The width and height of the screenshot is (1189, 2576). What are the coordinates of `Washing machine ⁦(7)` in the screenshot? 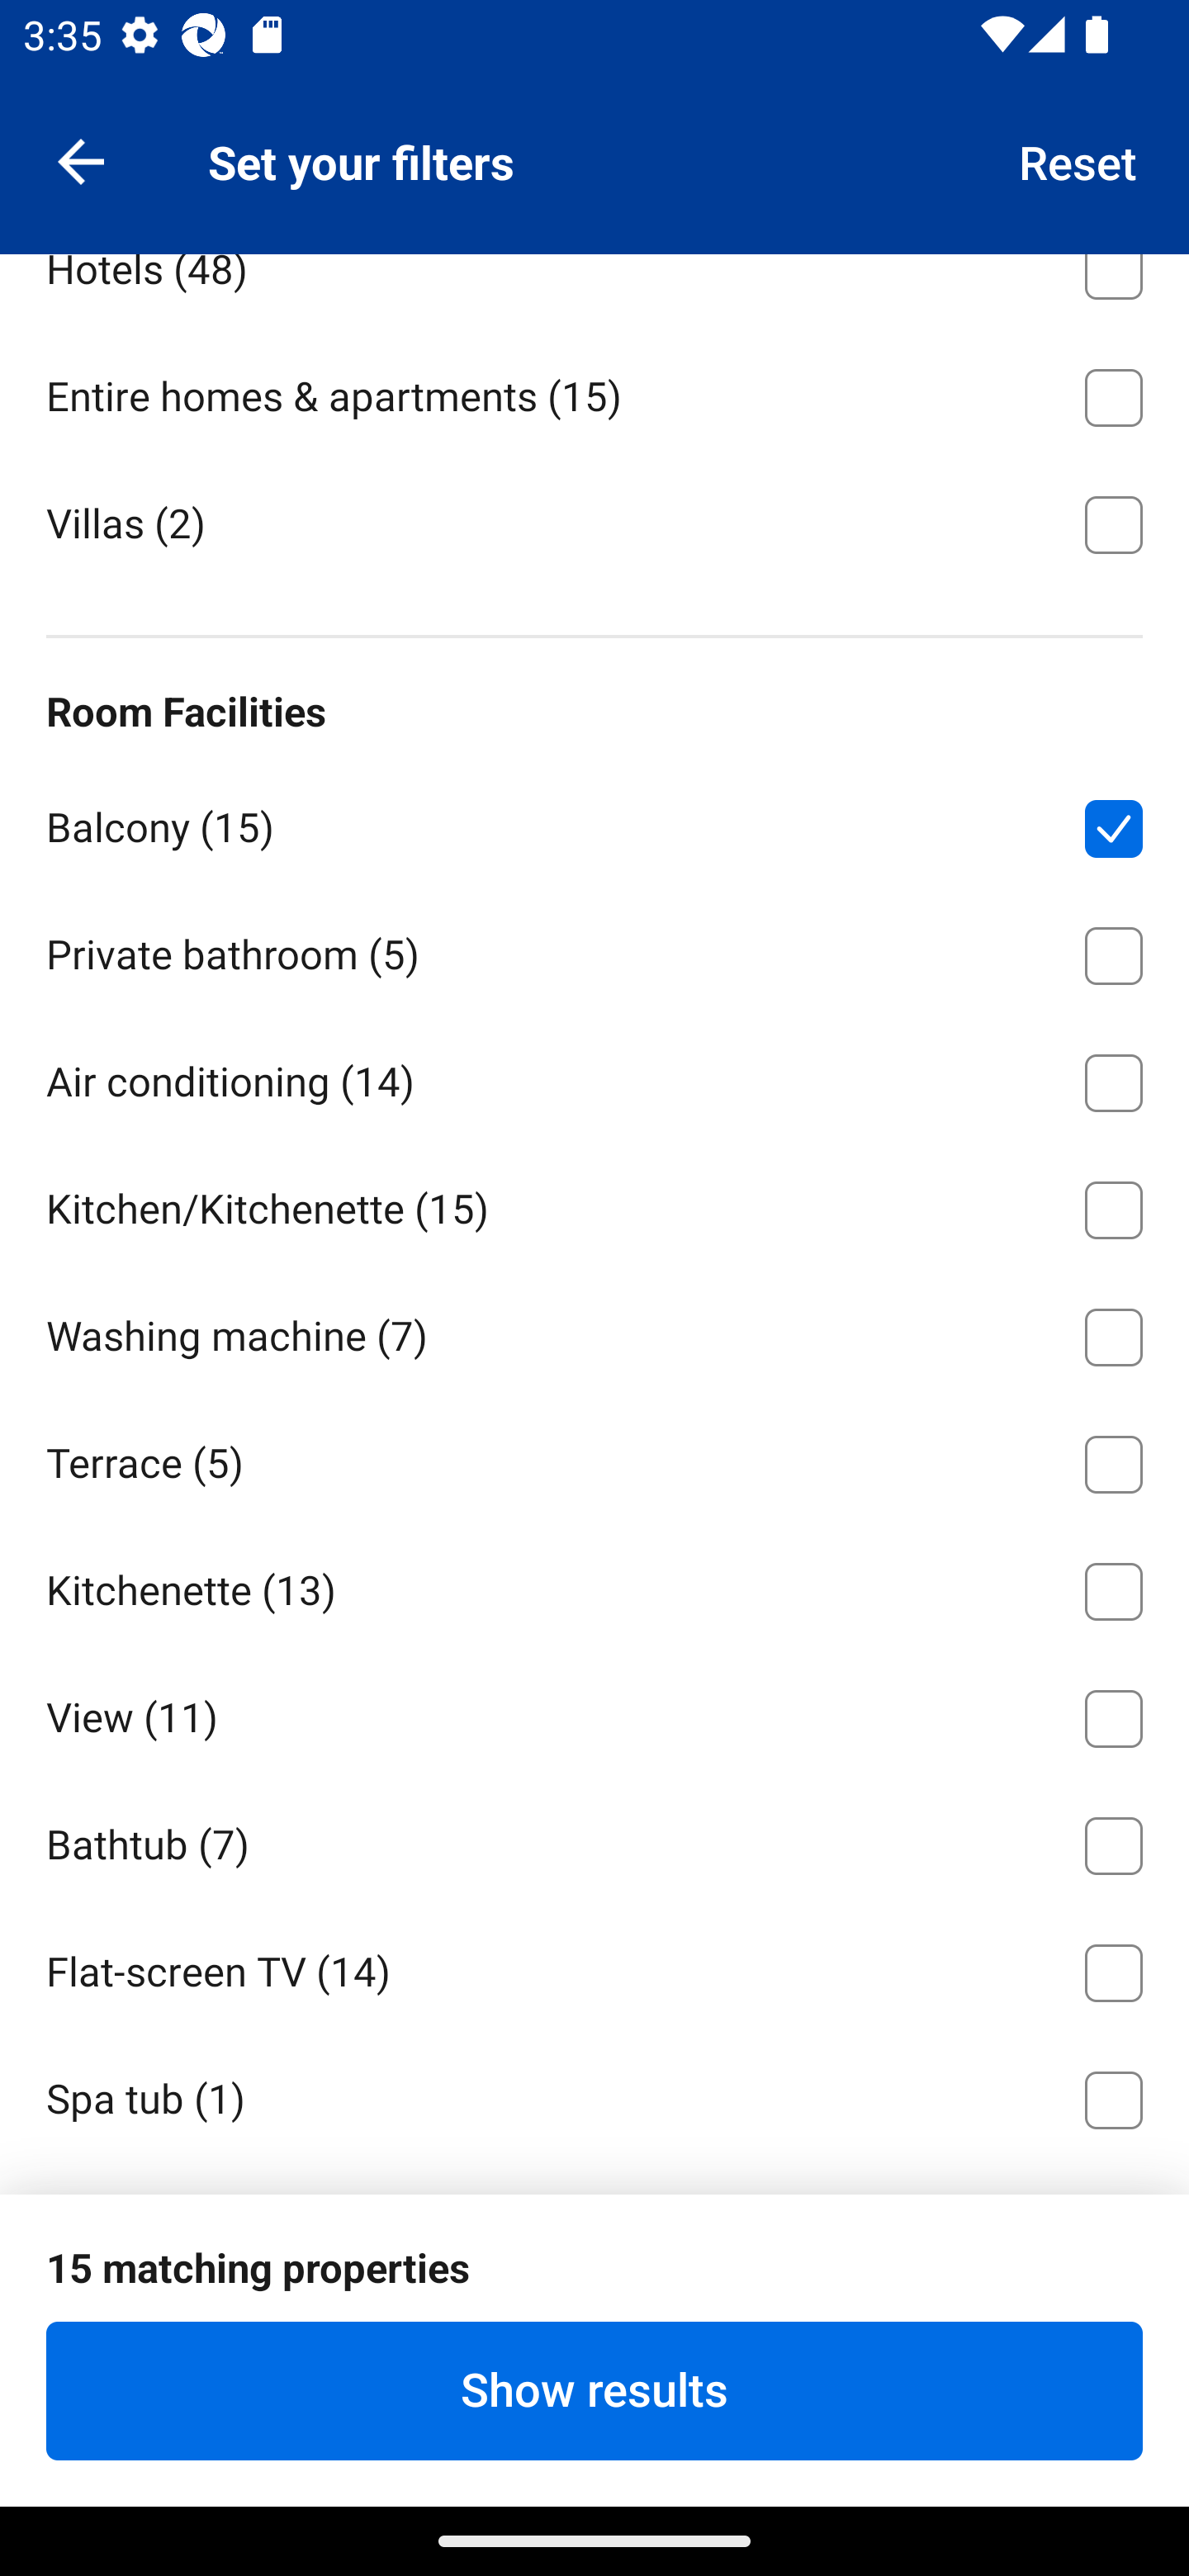 It's located at (594, 1332).